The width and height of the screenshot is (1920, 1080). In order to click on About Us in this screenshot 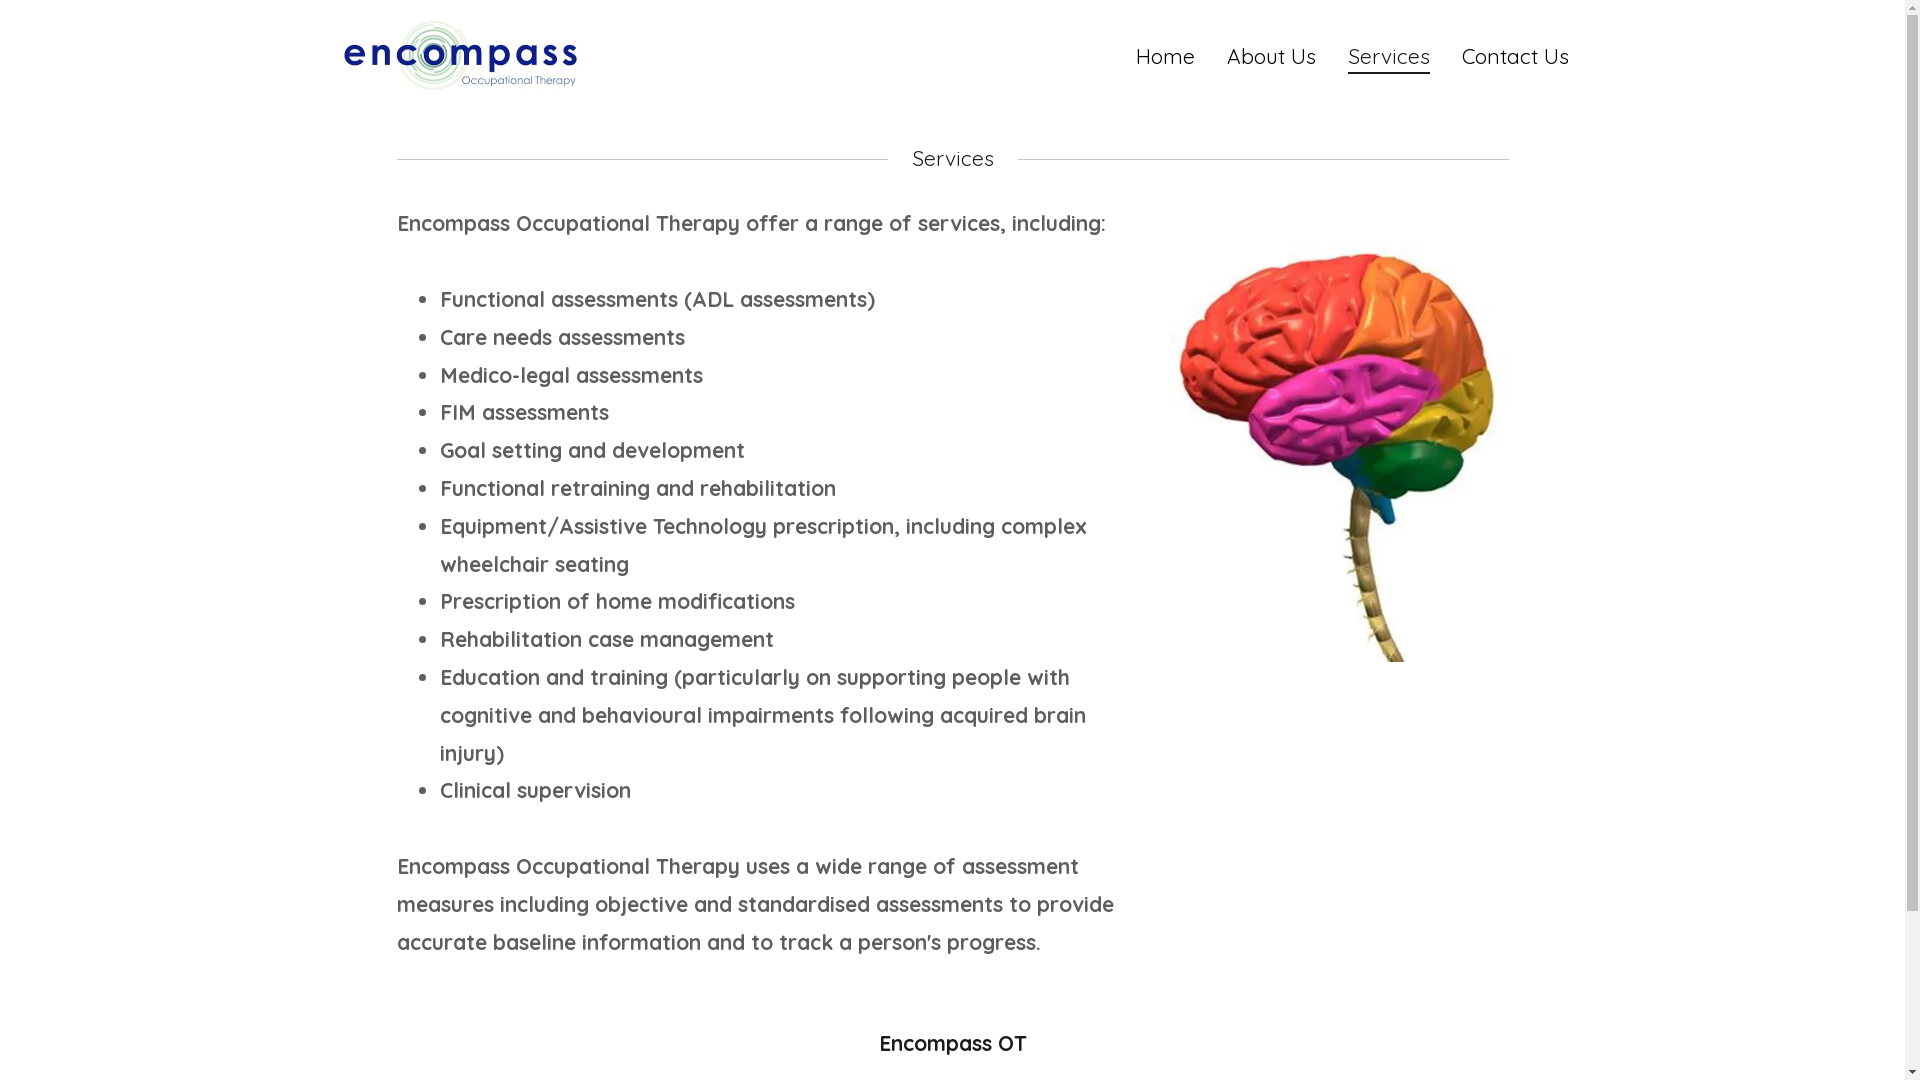, I will do `click(1270, 55)`.